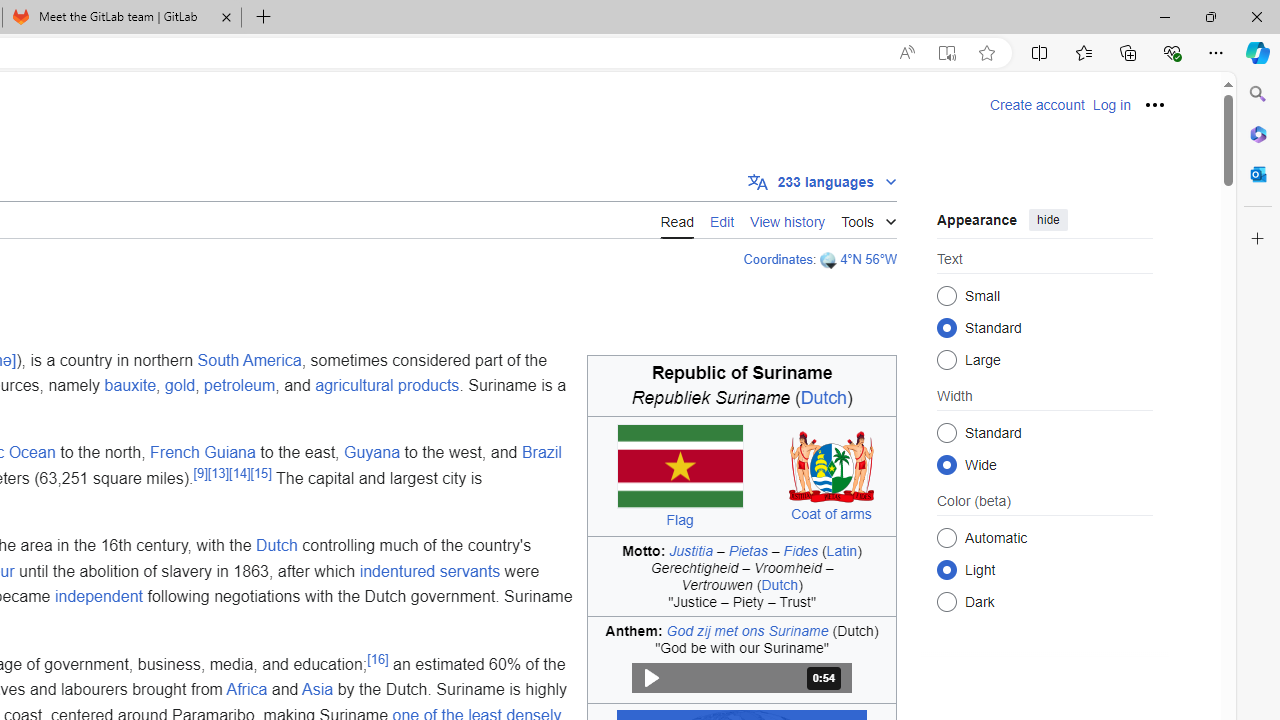 The image size is (1280, 720). Describe the element at coordinates (200, 472) in the screenshot. I see `[9]` at that location.